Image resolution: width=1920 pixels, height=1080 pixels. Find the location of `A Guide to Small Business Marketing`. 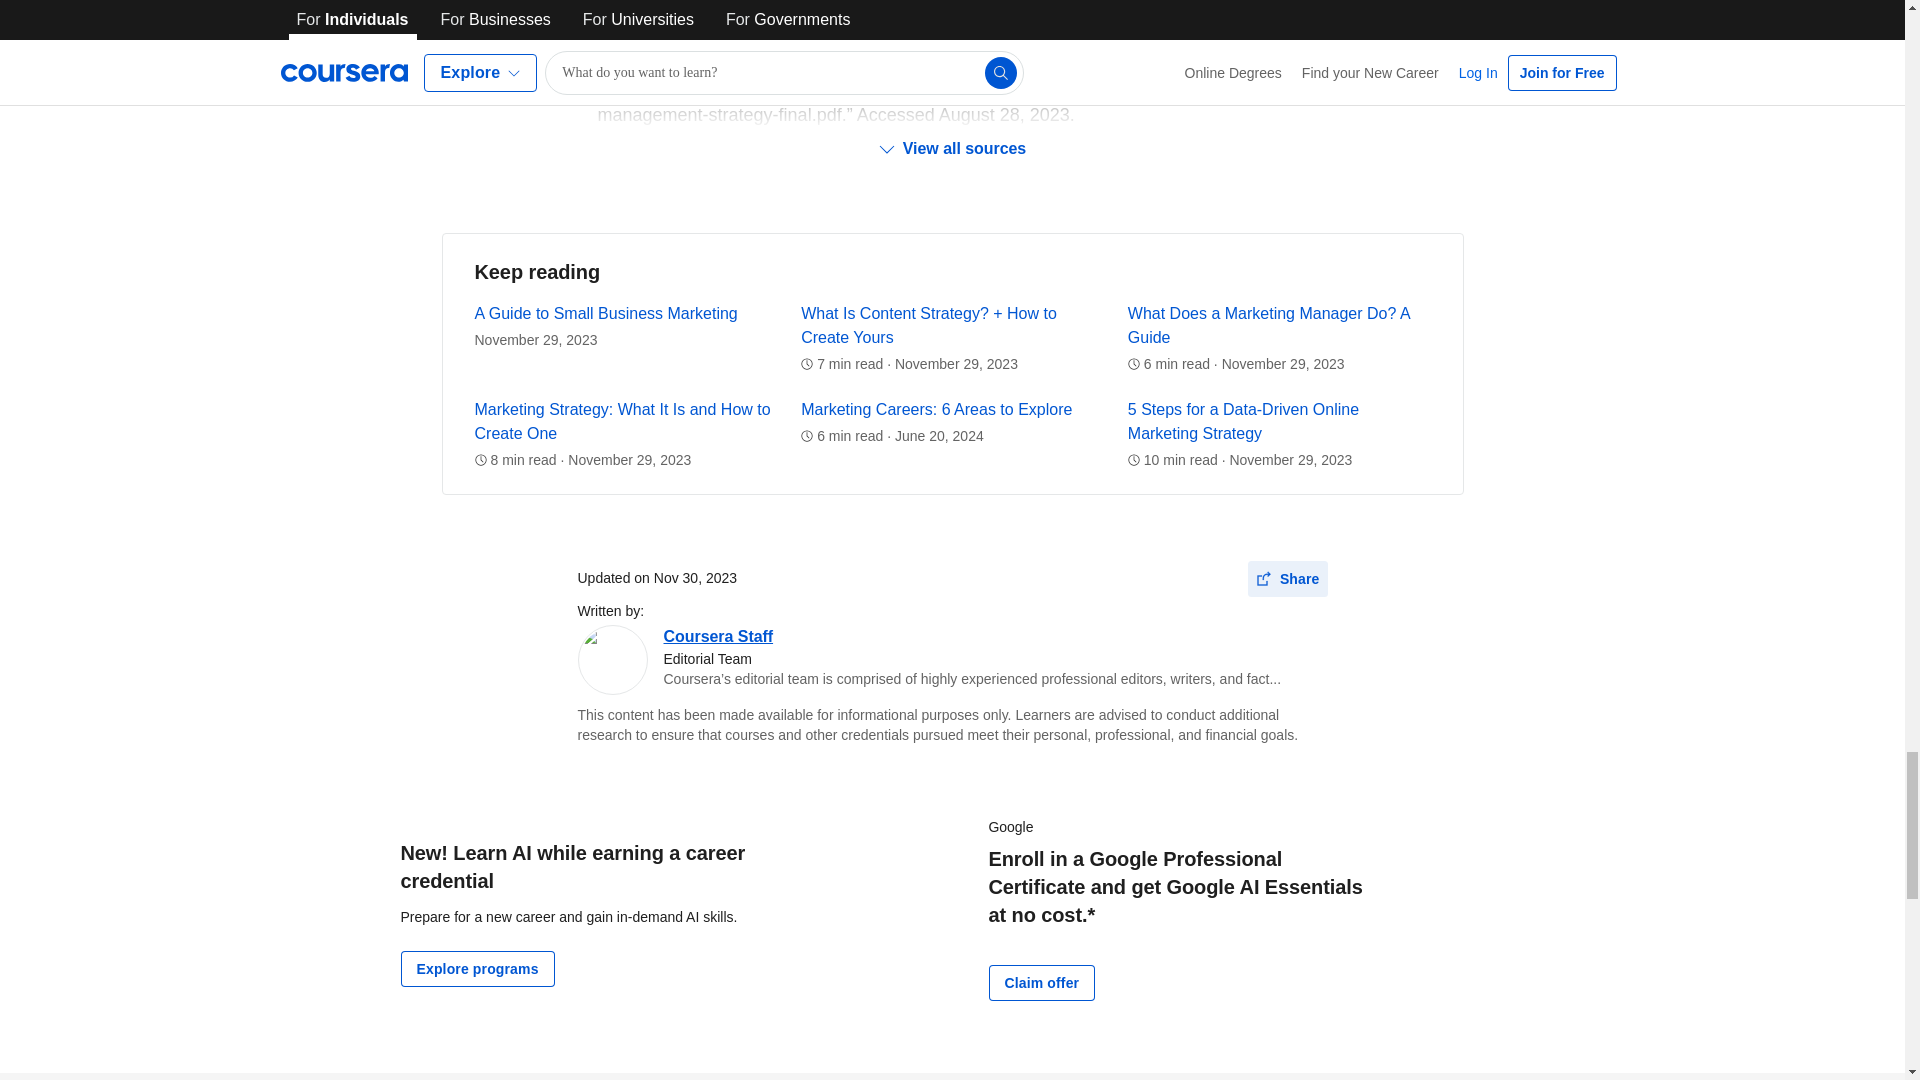

A Guide to Small Business Marketing is located at coordinates (606, 312).